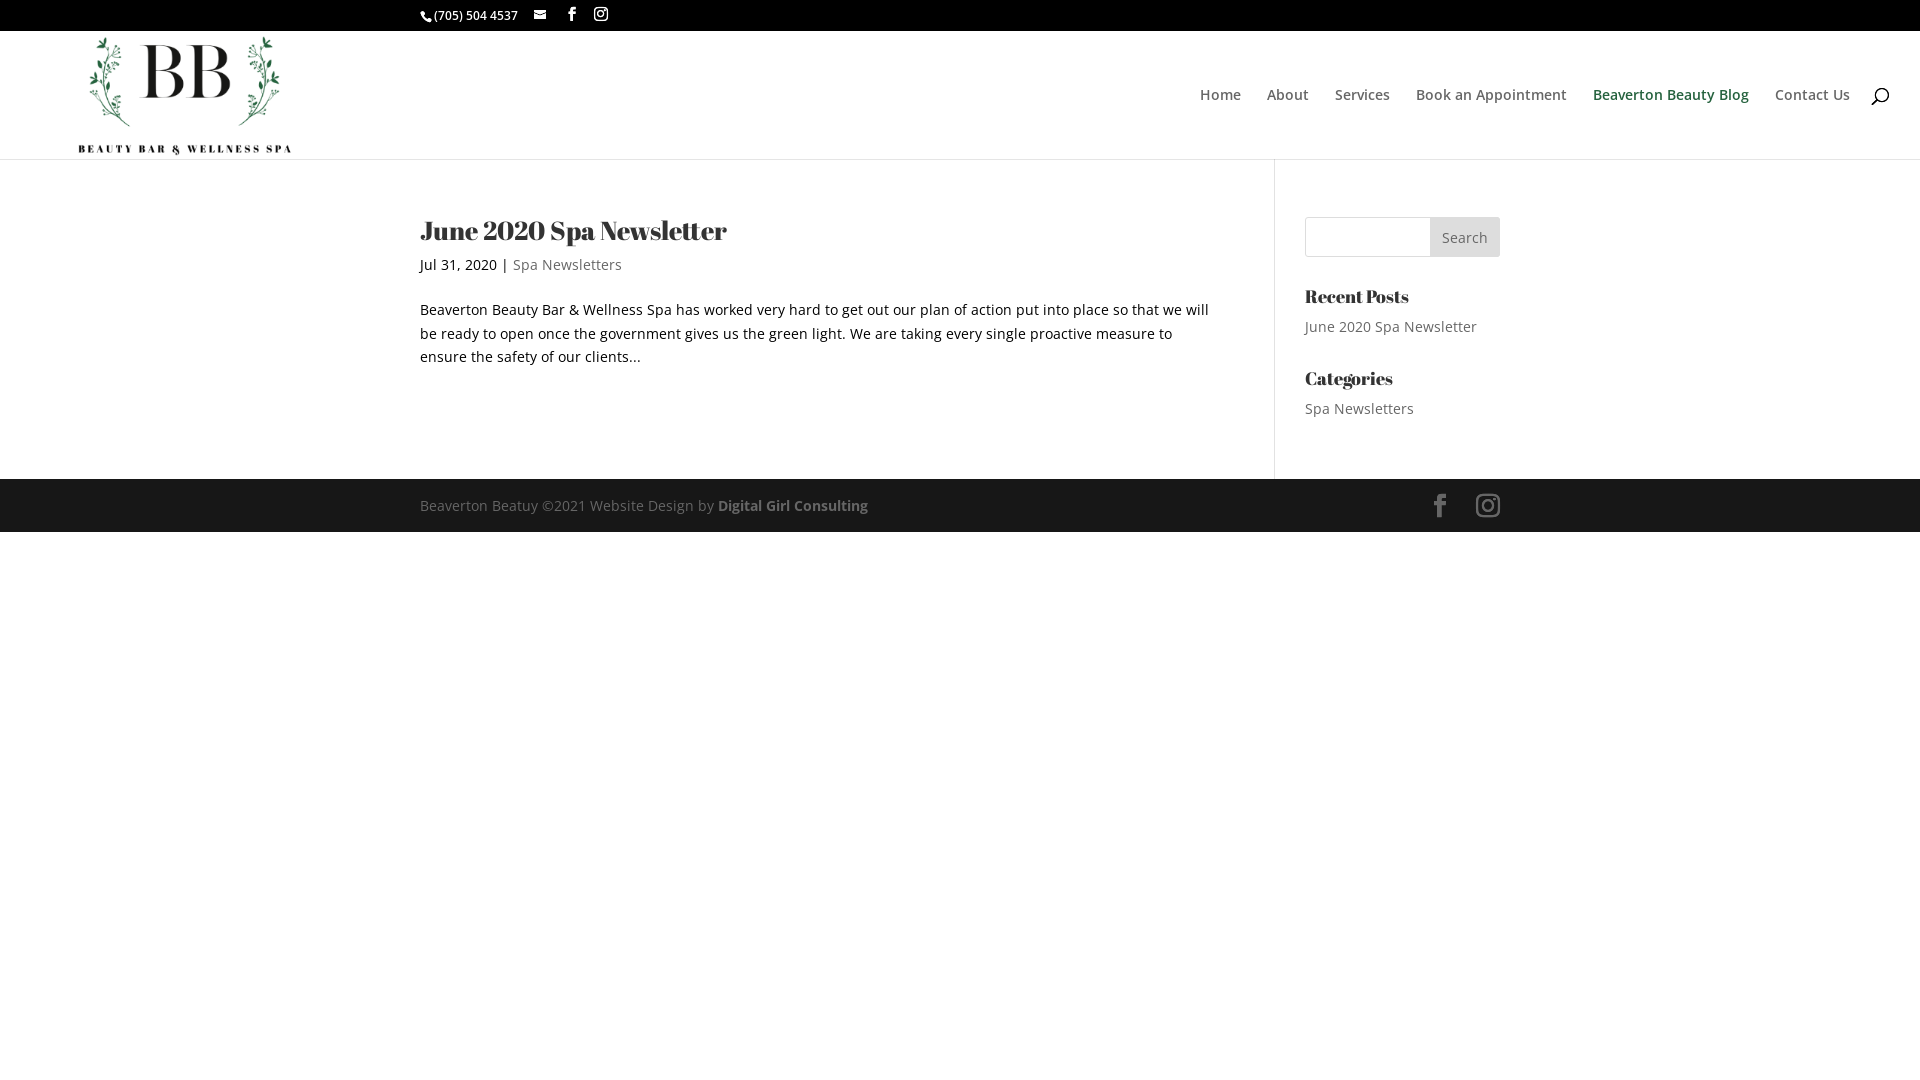 Image resolution: width=1920 pixels, height=1080 pixels. I want to click on (705) 504 4537, so click(476, 16).